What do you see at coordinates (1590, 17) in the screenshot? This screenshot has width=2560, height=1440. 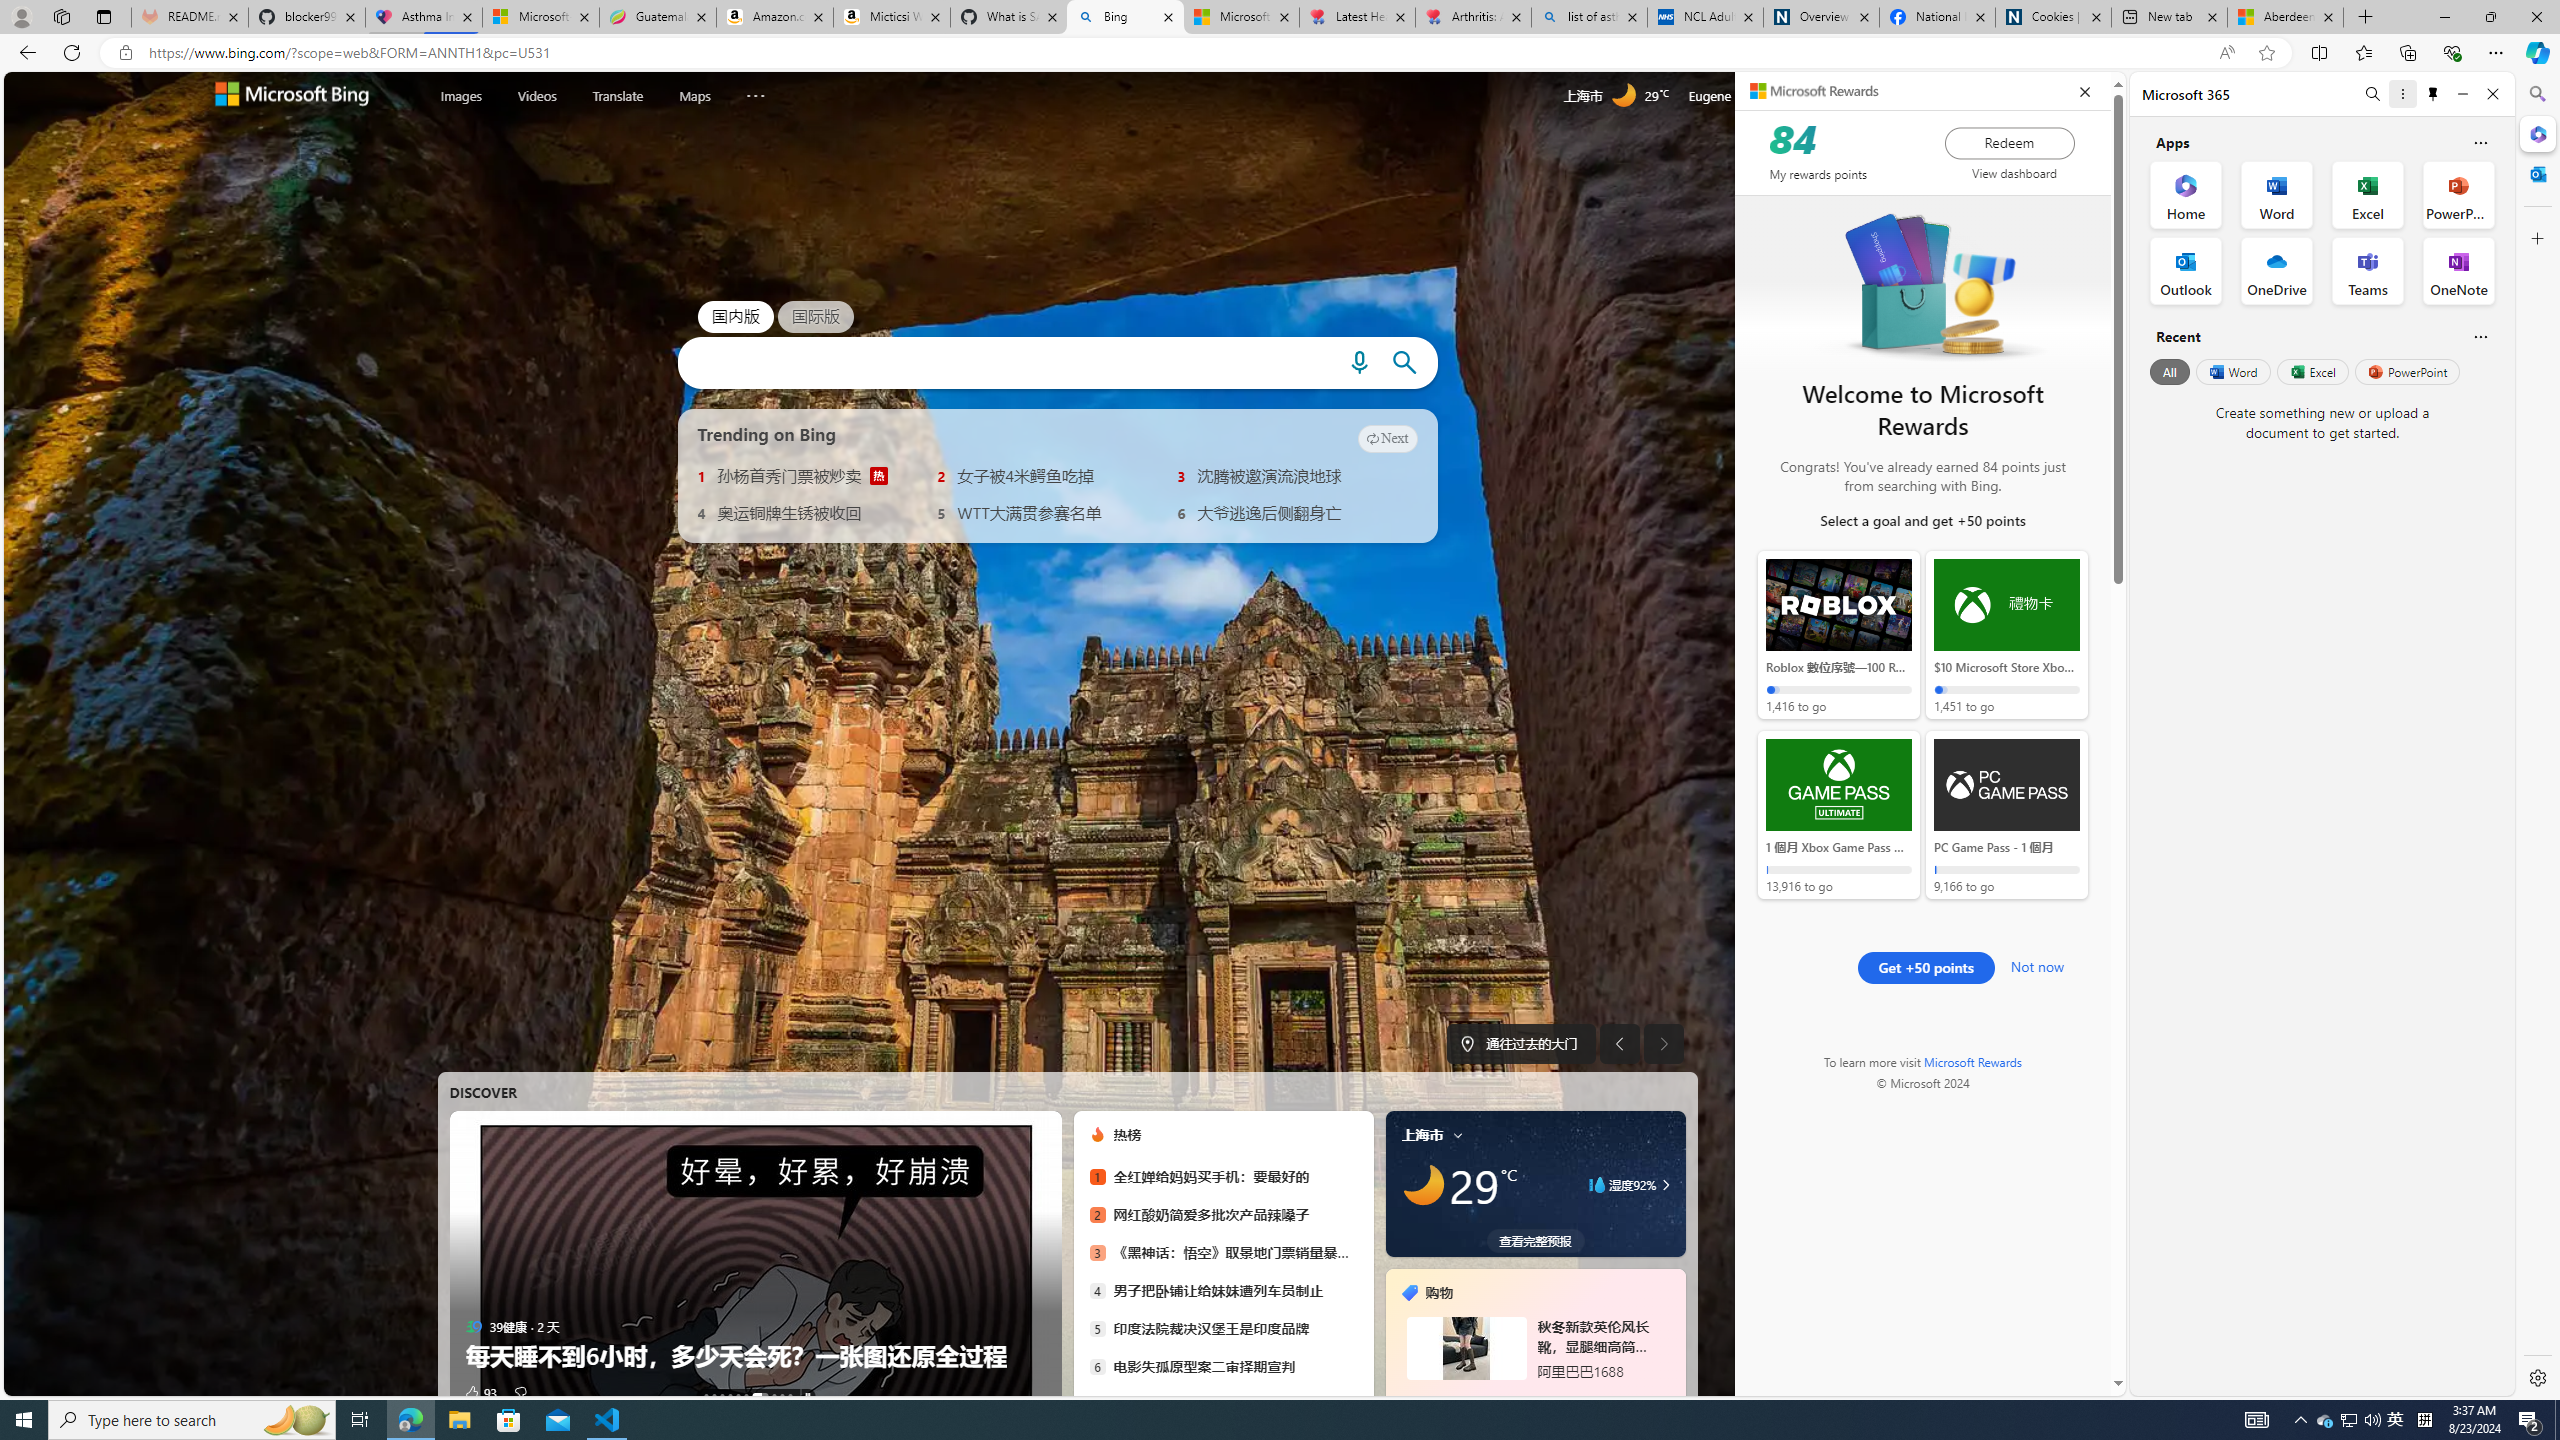 I see `list of asthma inhalers uk - Search` at bounding box center [1590, 17].